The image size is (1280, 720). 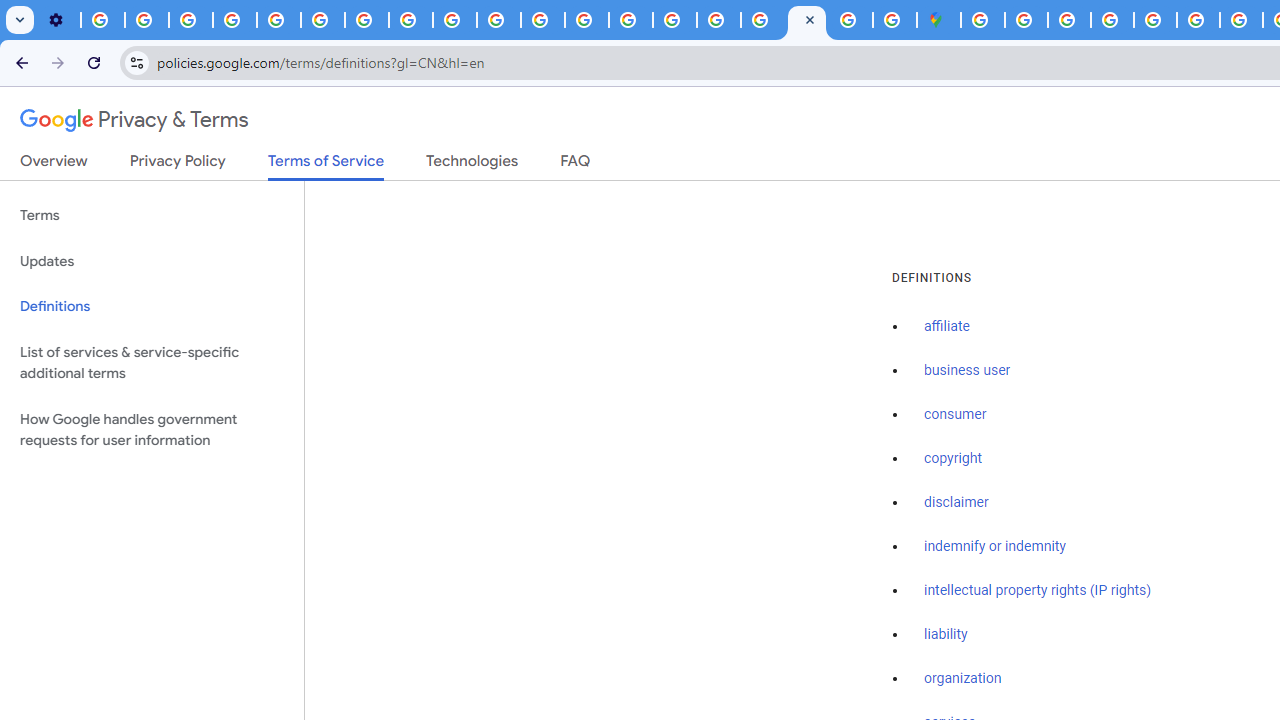 What do you see at coordinates (982, 20) in the screenshot?
I see `Sign in - Google Accounts` at bounding box center [982, 20].